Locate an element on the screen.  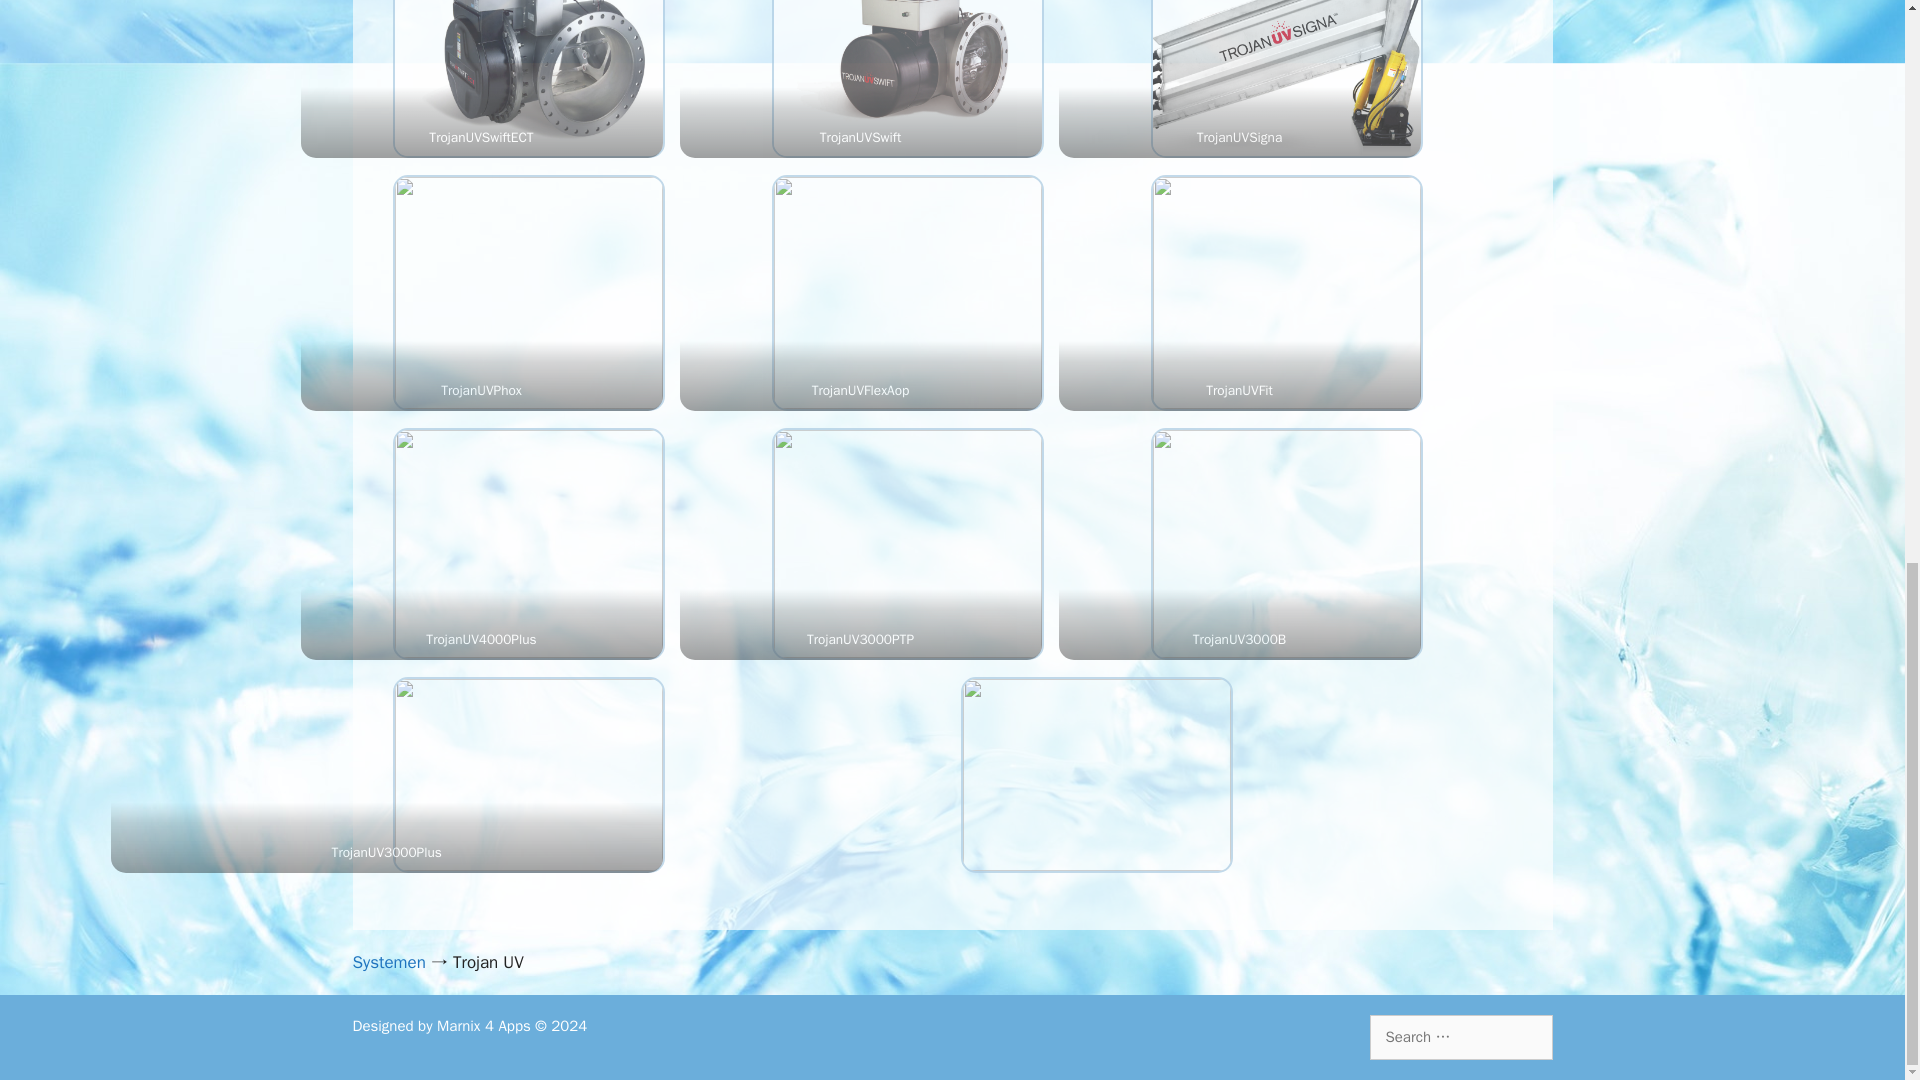
TrojanUV3000PTP is located at coordinates (908, 543).